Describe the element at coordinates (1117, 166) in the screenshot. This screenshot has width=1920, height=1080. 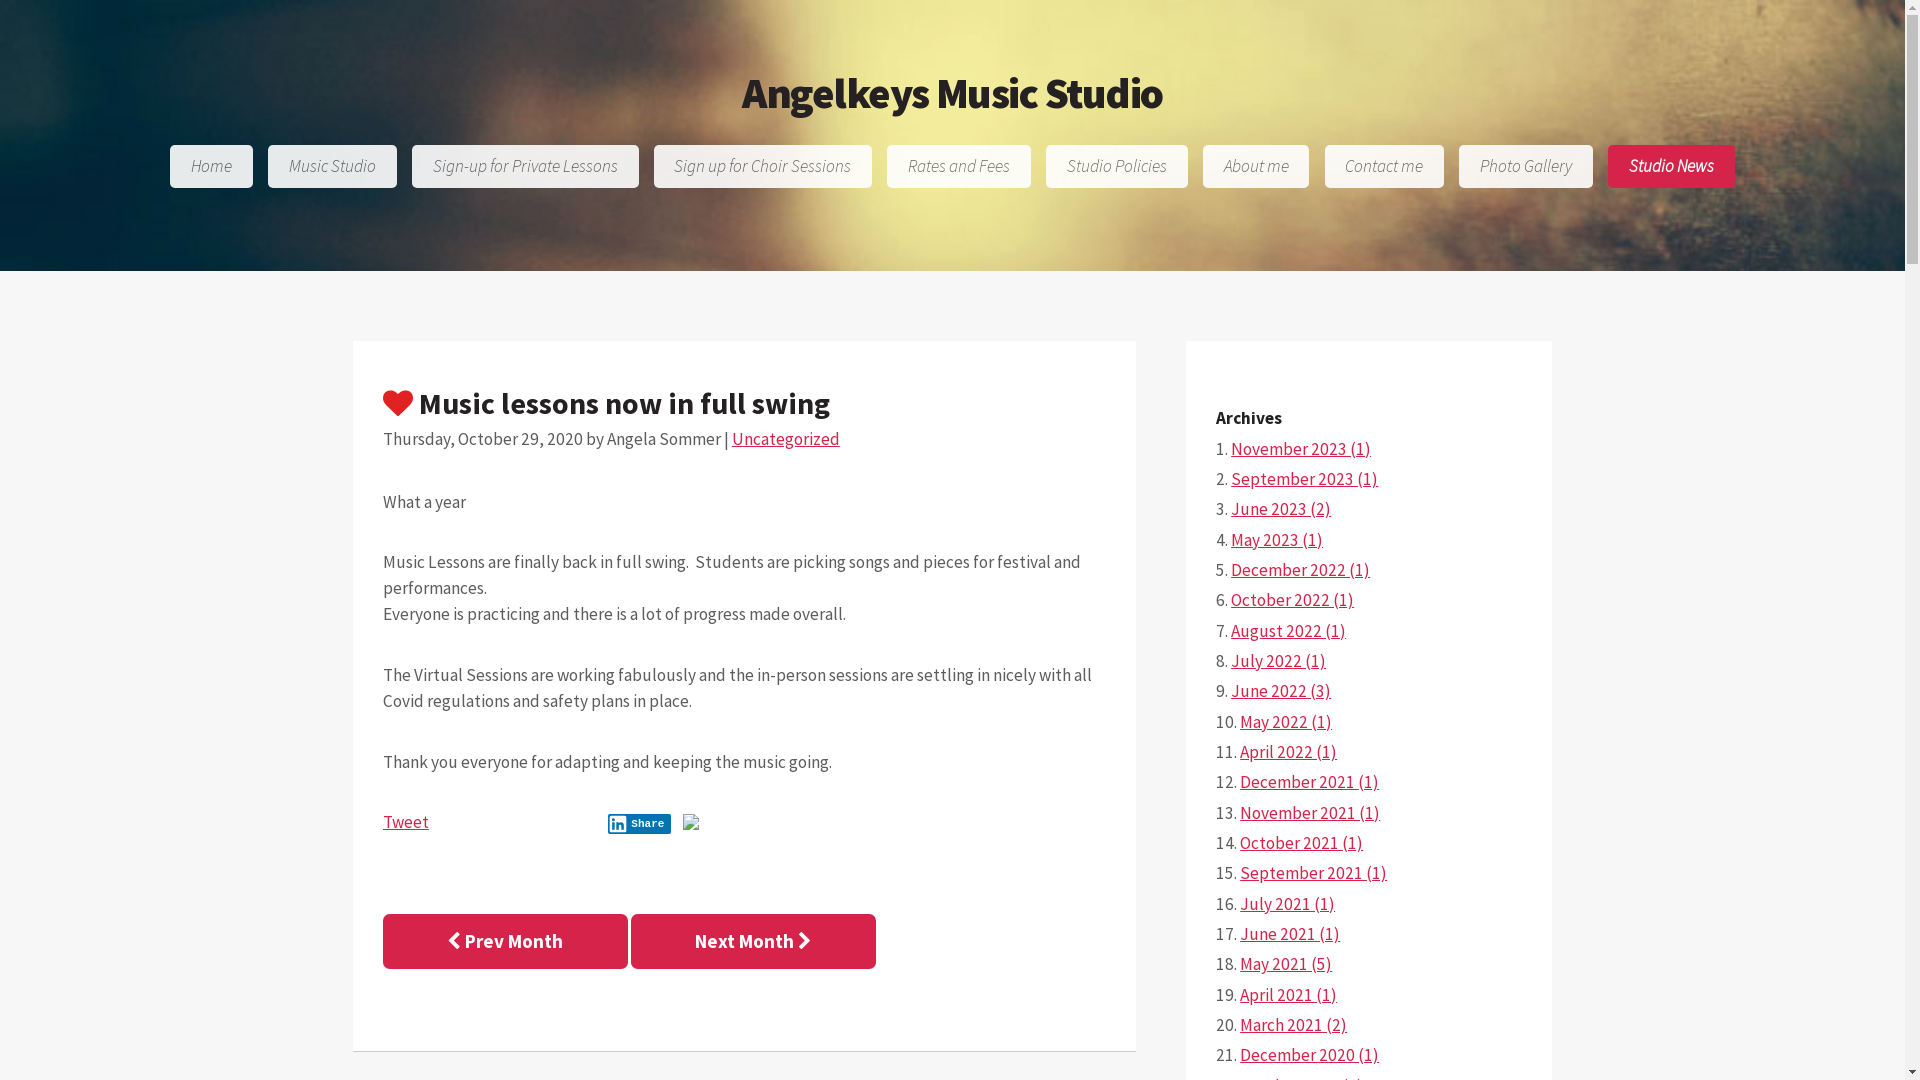
I see `Studio Policies` at that location.